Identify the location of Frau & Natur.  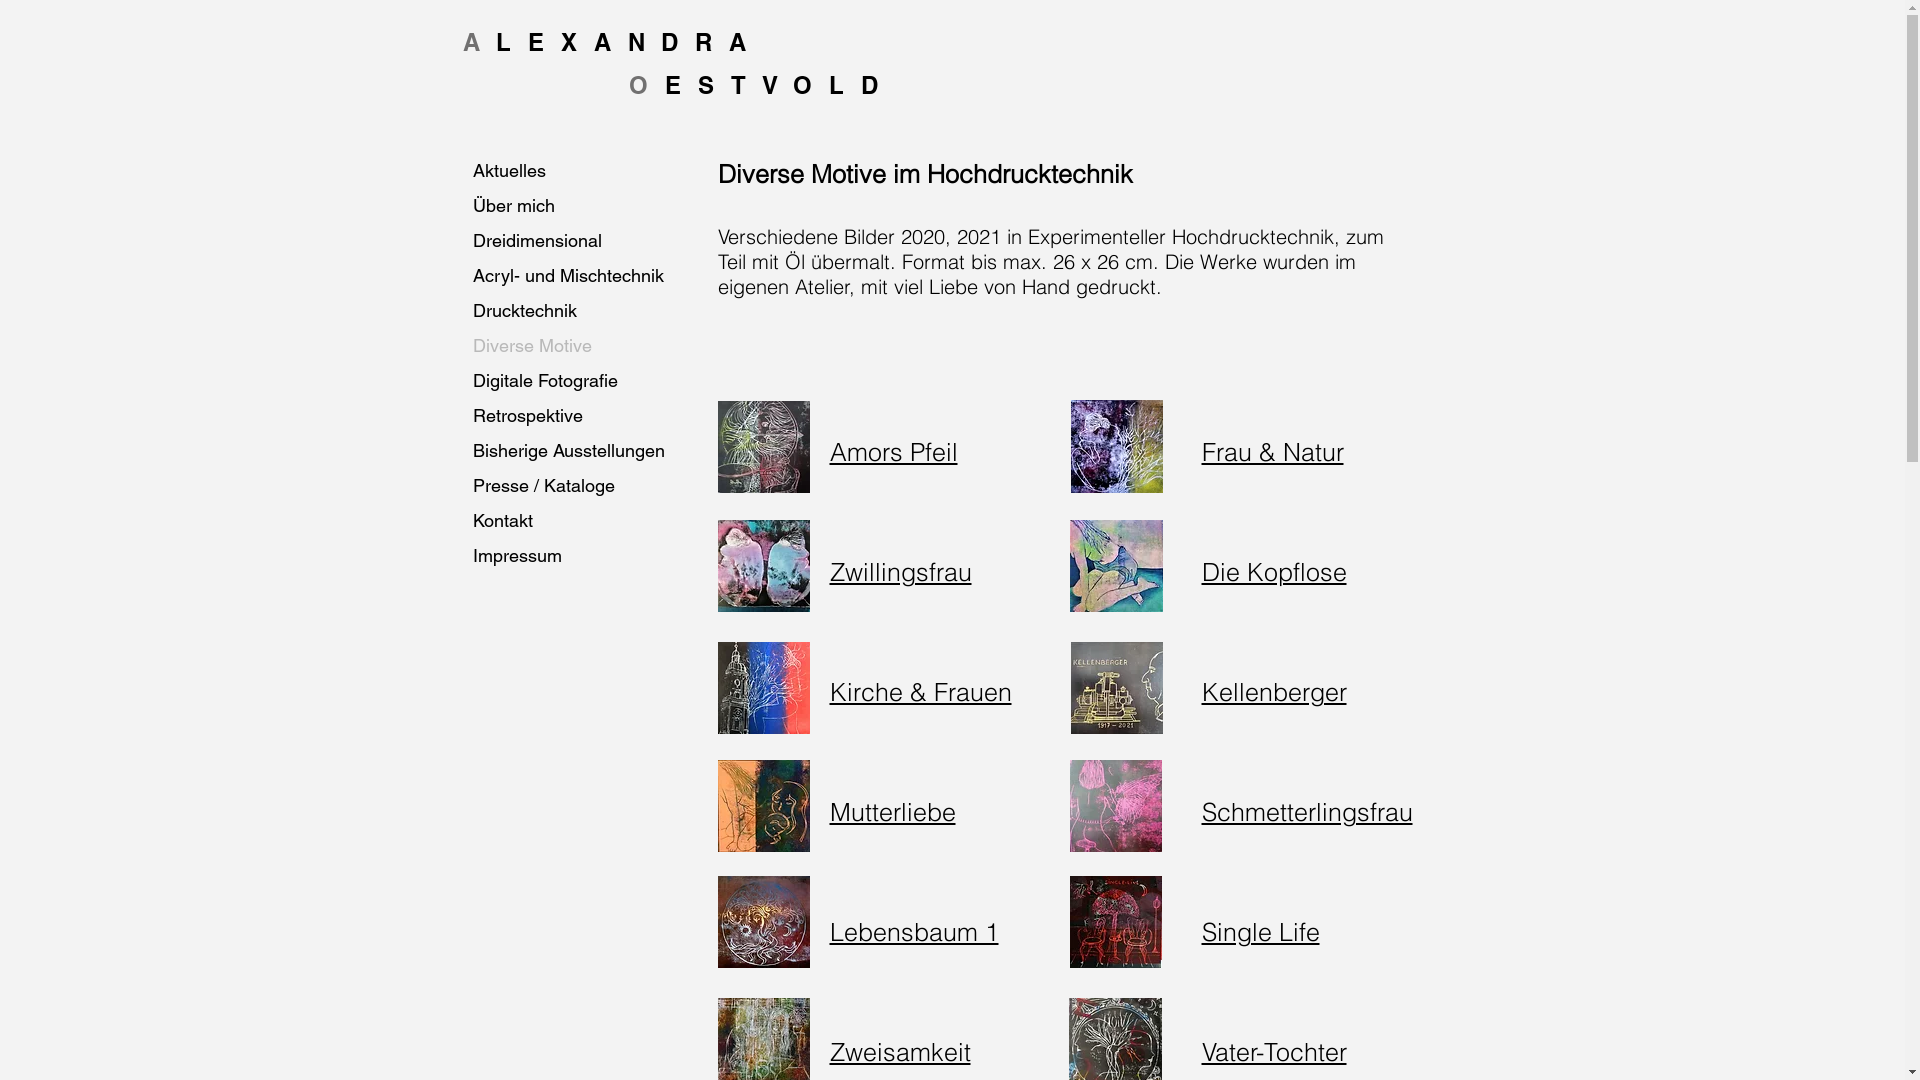
(1273, 452).